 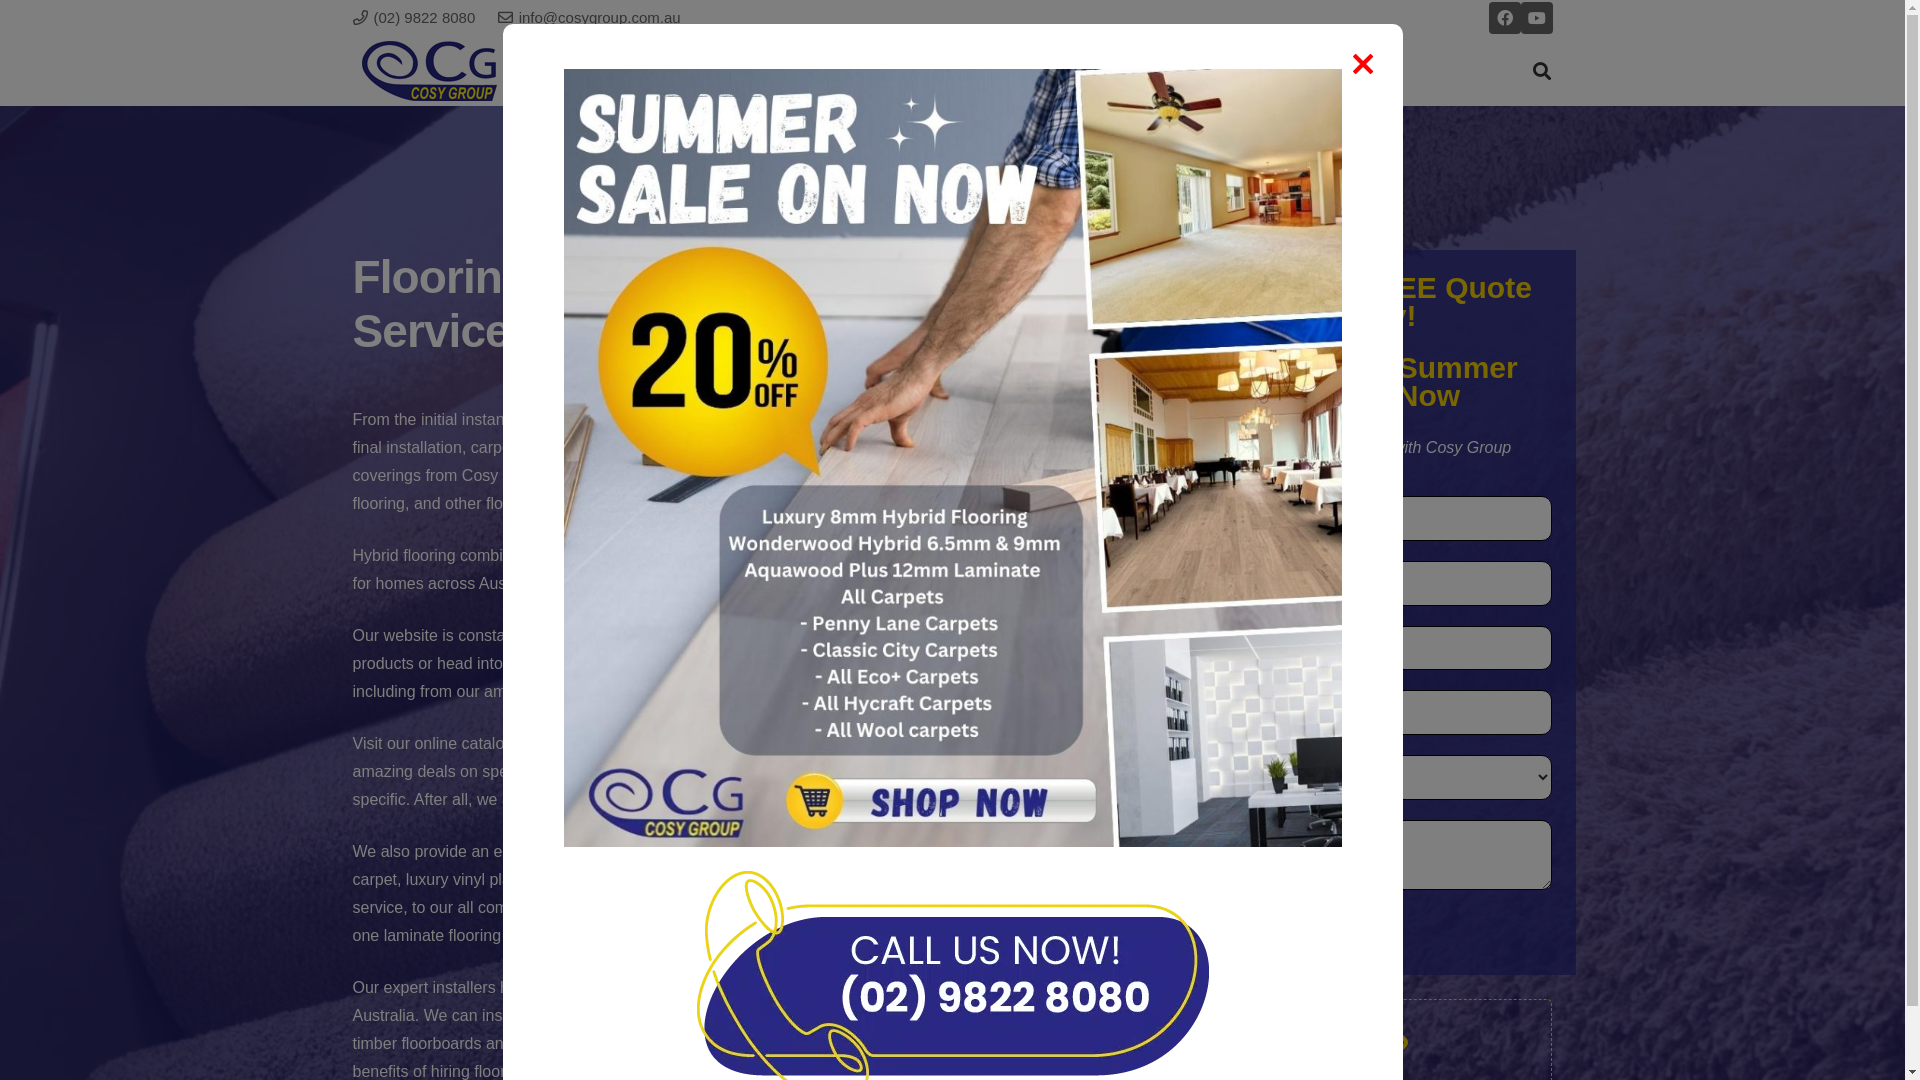 I want to click on (02) 9822 8080, so click(x=414, y=18).